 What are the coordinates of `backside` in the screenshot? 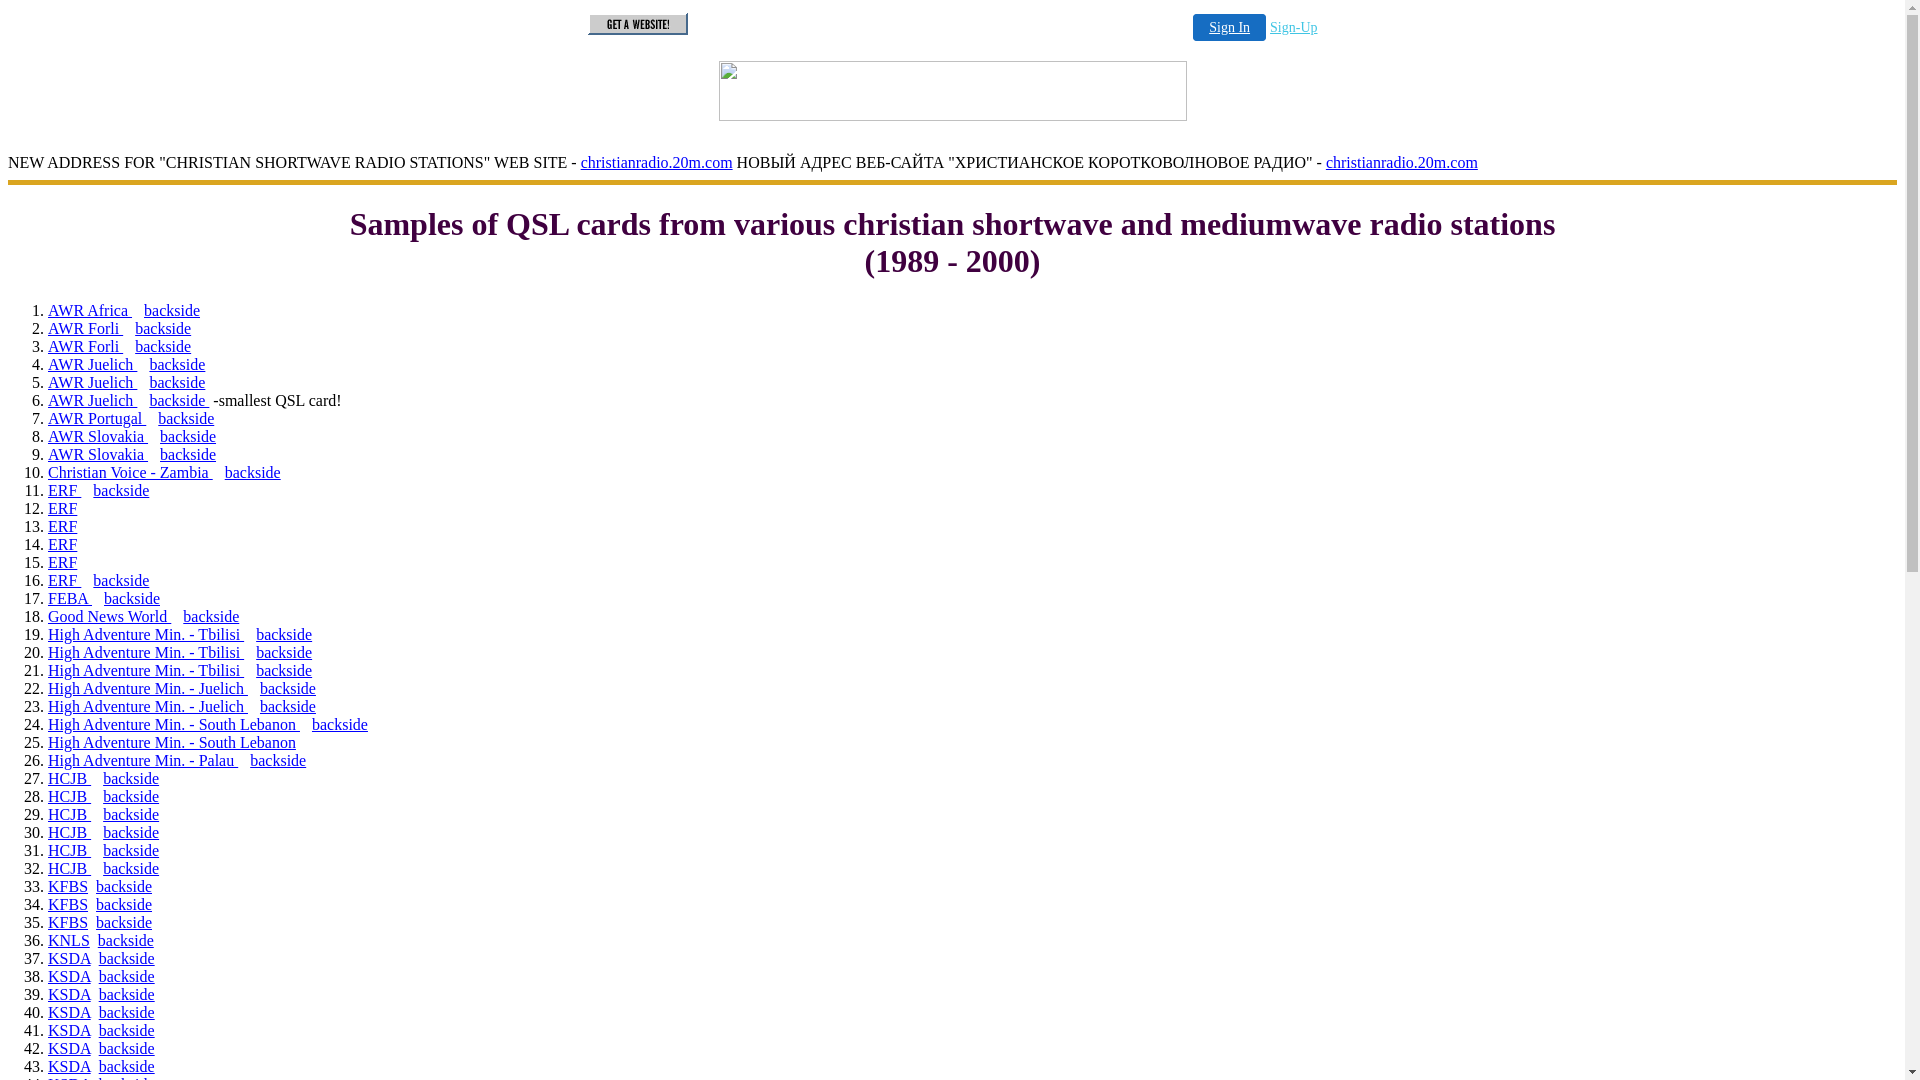 It's located at (131, 796).